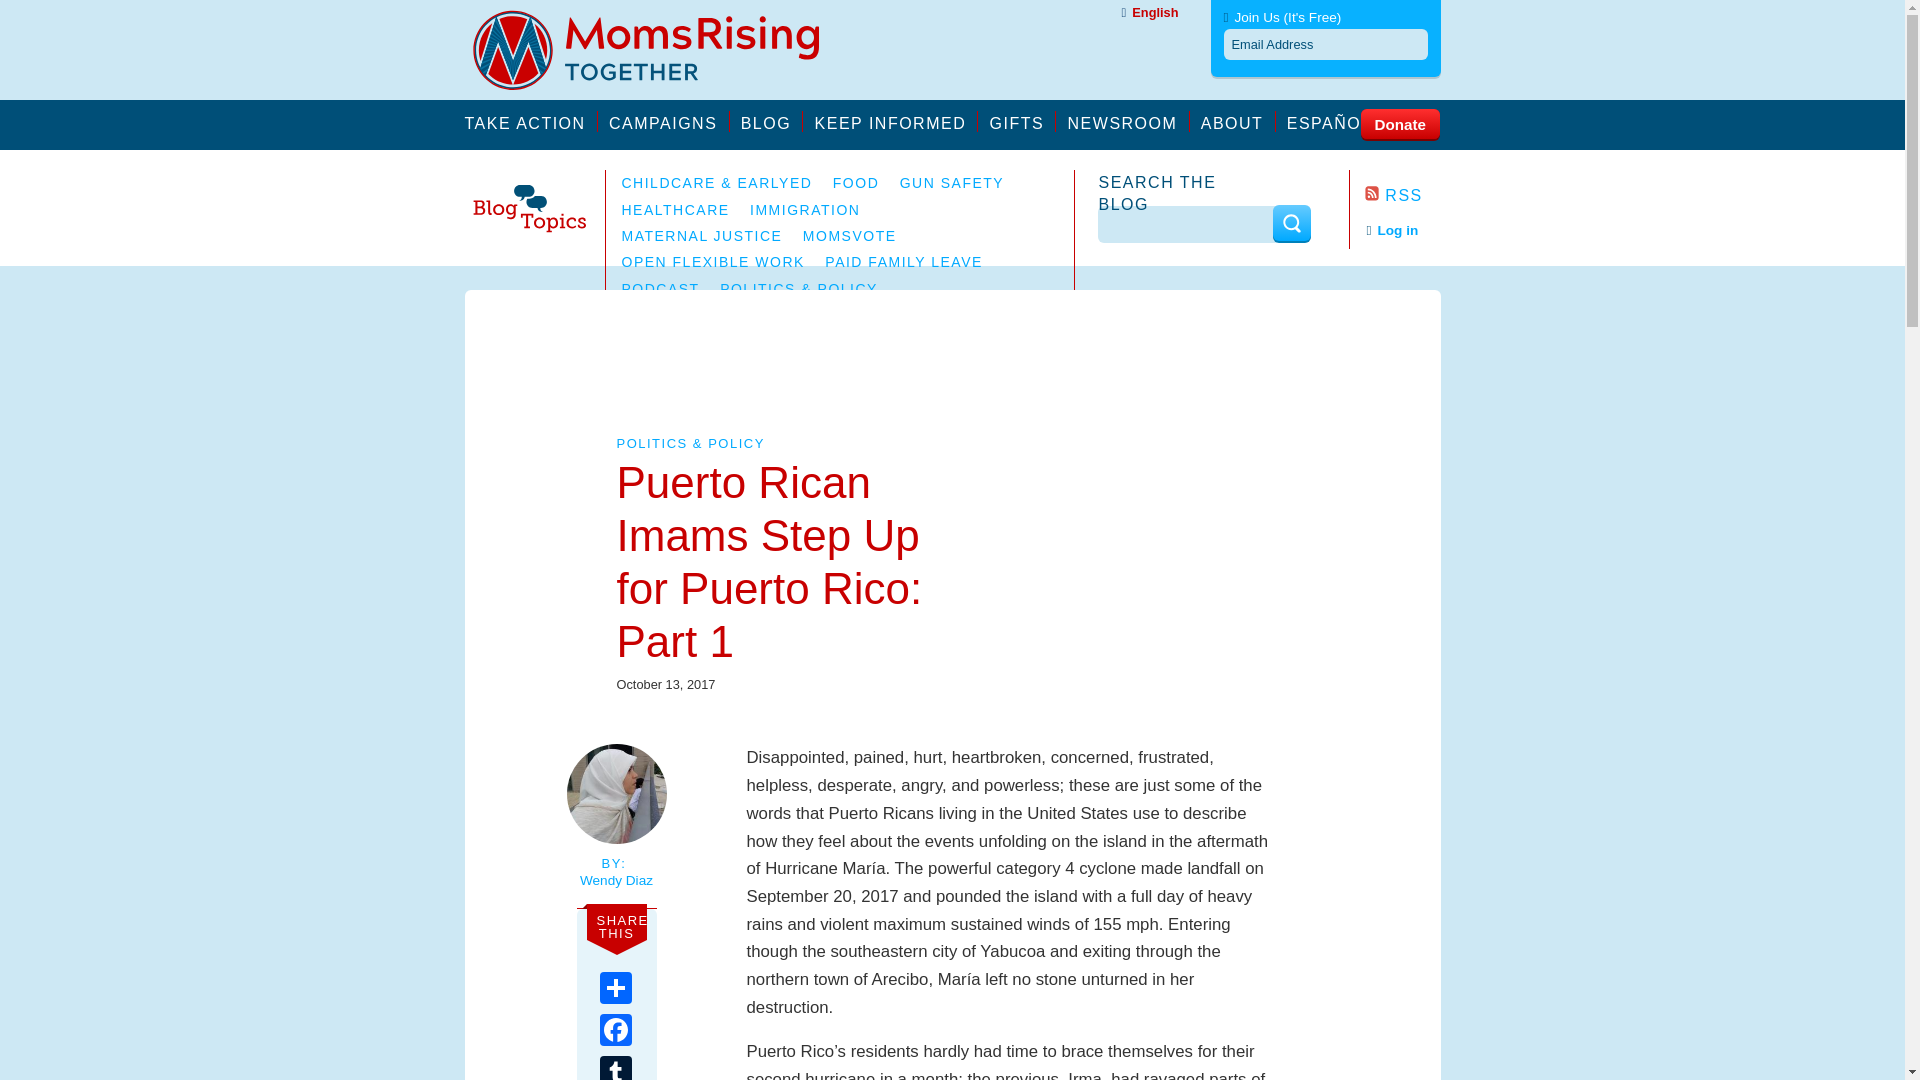 Image resolution: width=1920 pixels, height=1080 pixels. Describe the element at coordinates (668, 121) in the screenshot. I see `Learn more about our work and get involved` at that location.